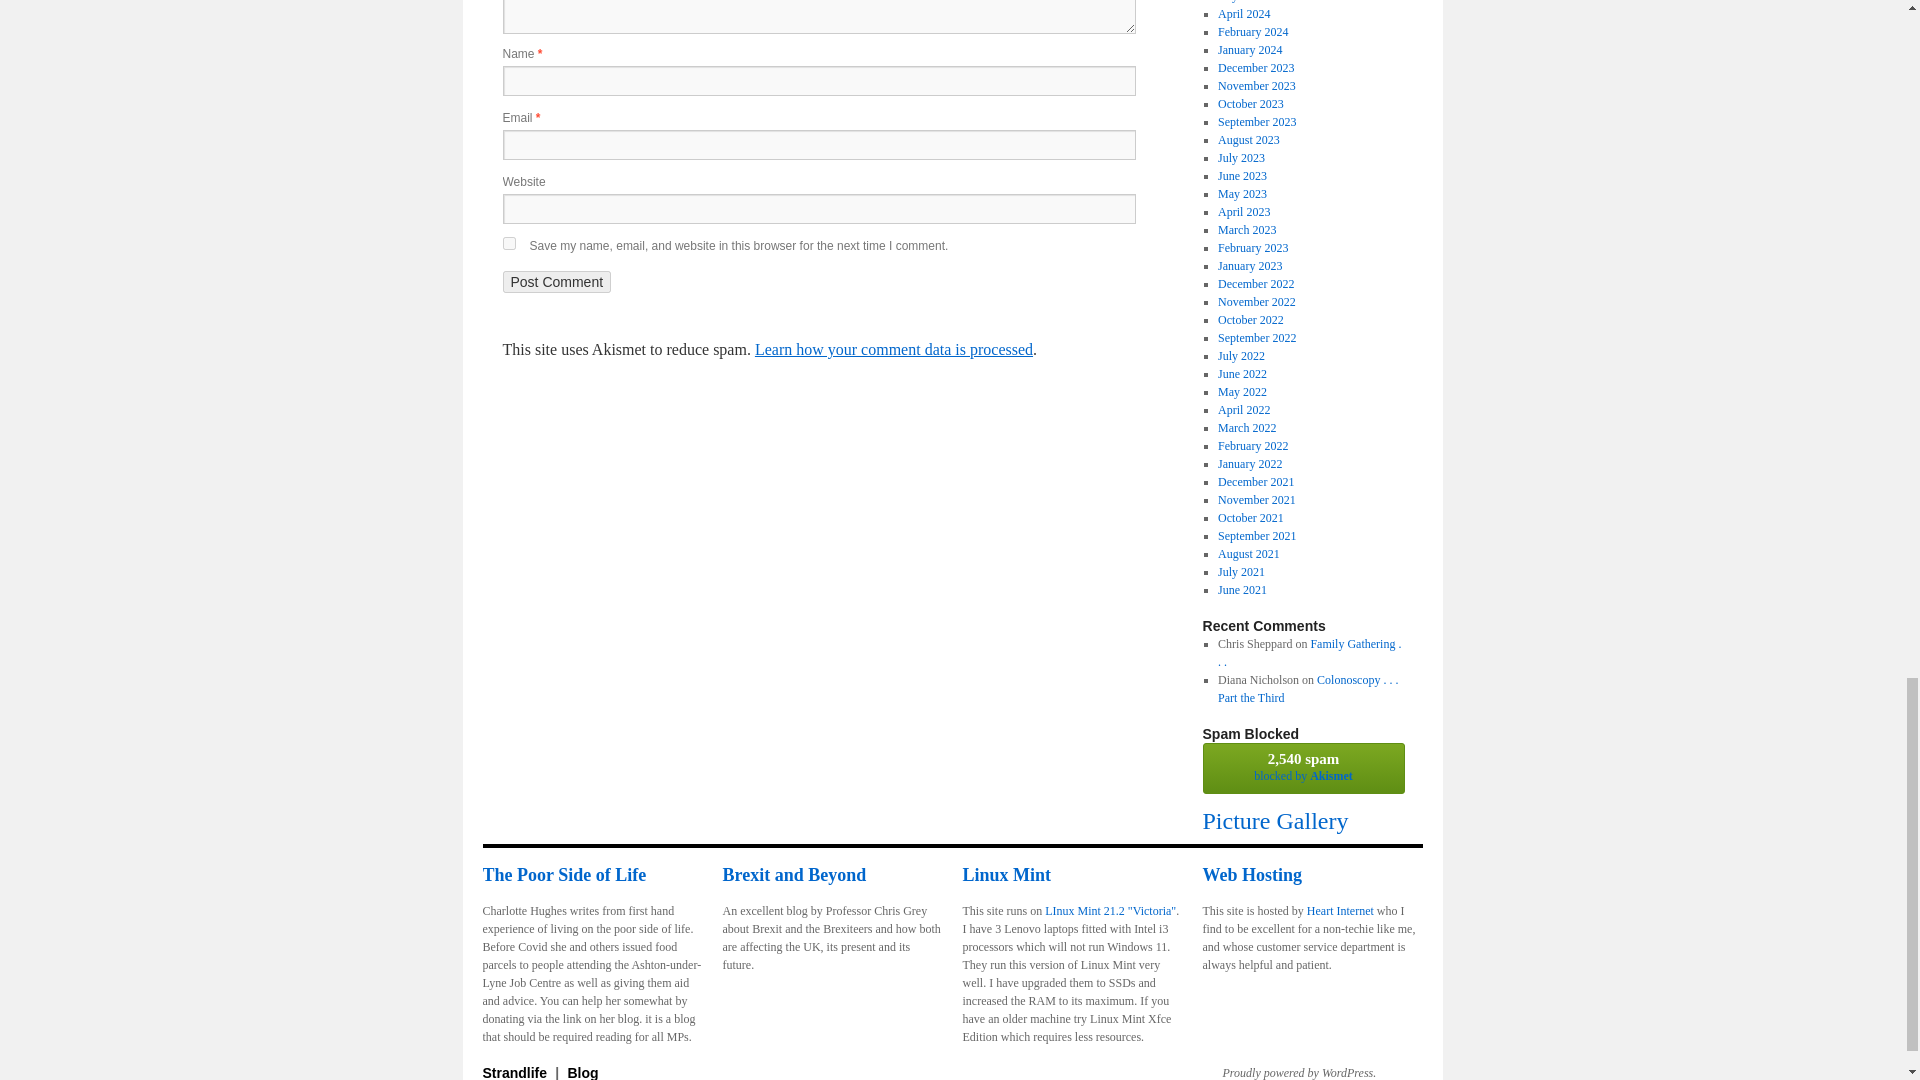 Image resolution: width=1920 pixels, height=1080 pixels. What do you see at coordinates (508, 242) in the screenshot?
I see `yes` at bounding box center [508, 242].